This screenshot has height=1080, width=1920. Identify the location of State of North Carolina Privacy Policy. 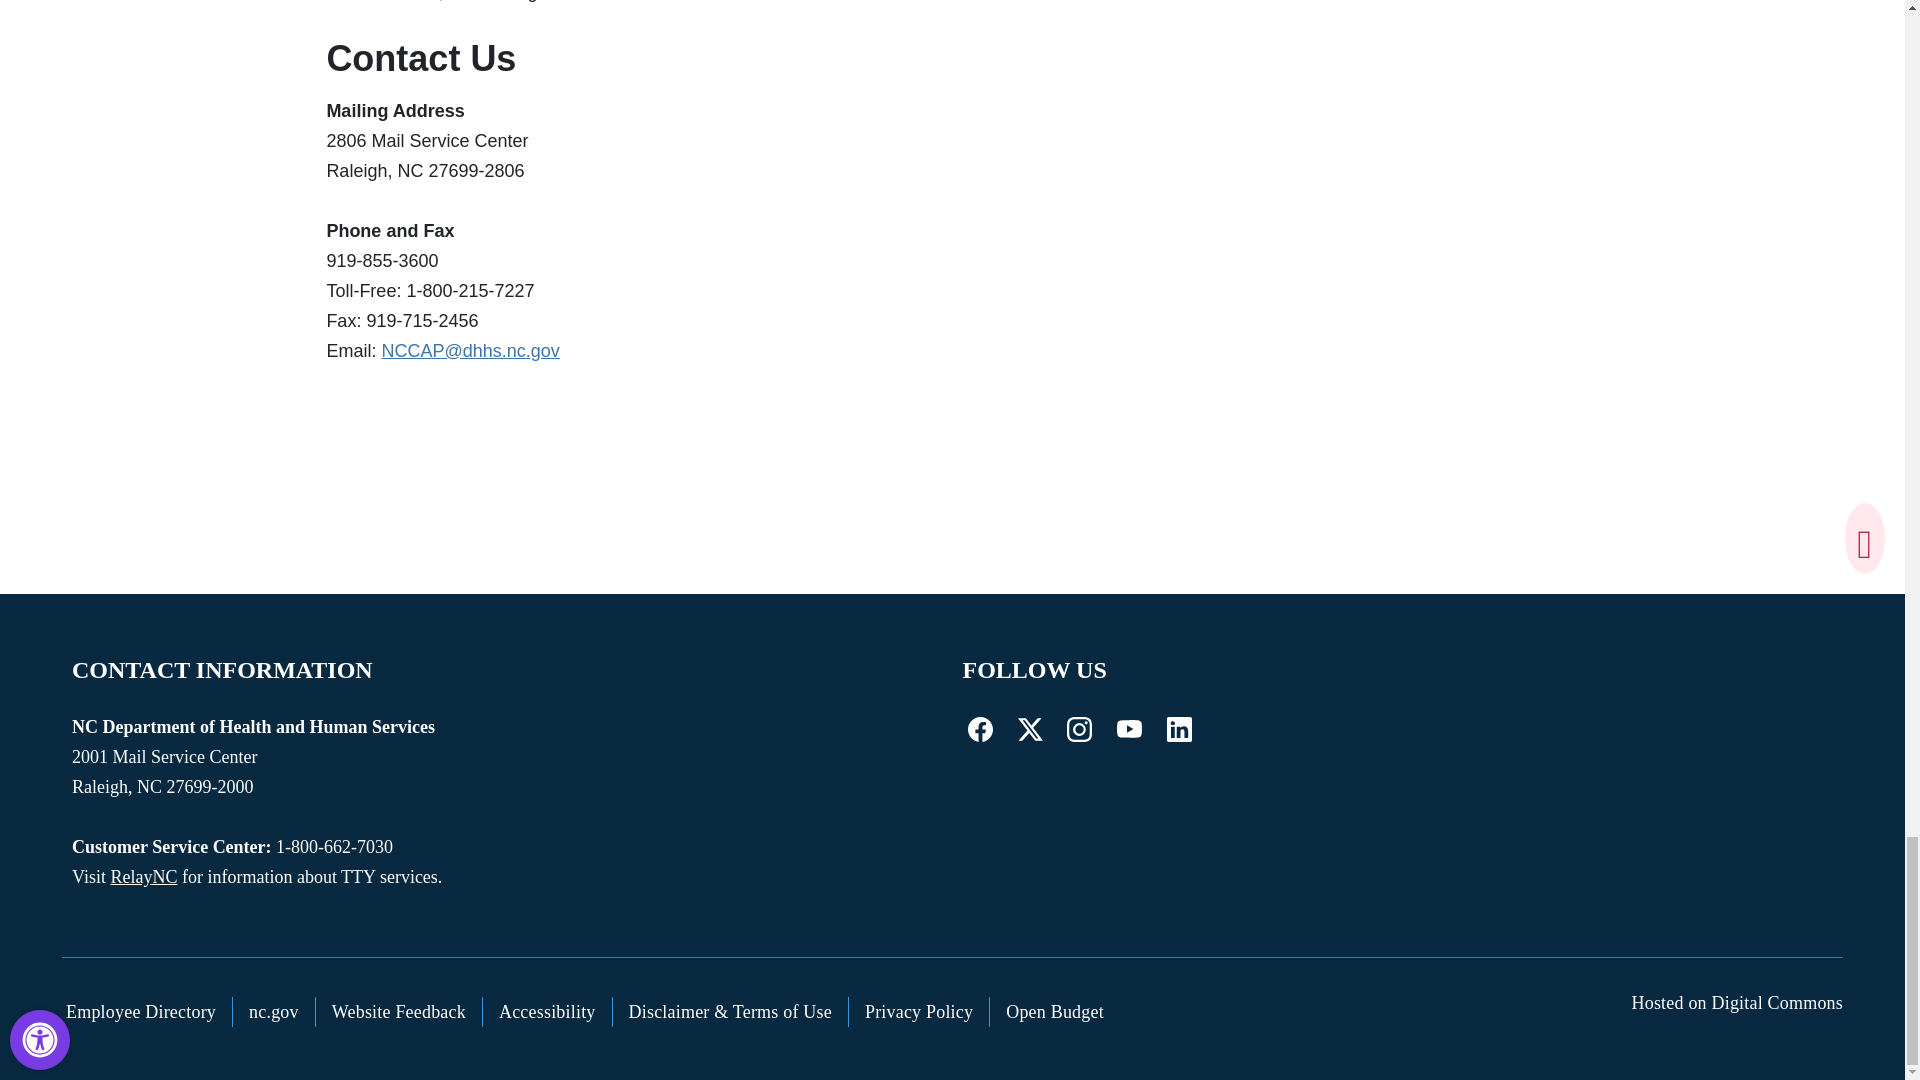
(919, 1012).